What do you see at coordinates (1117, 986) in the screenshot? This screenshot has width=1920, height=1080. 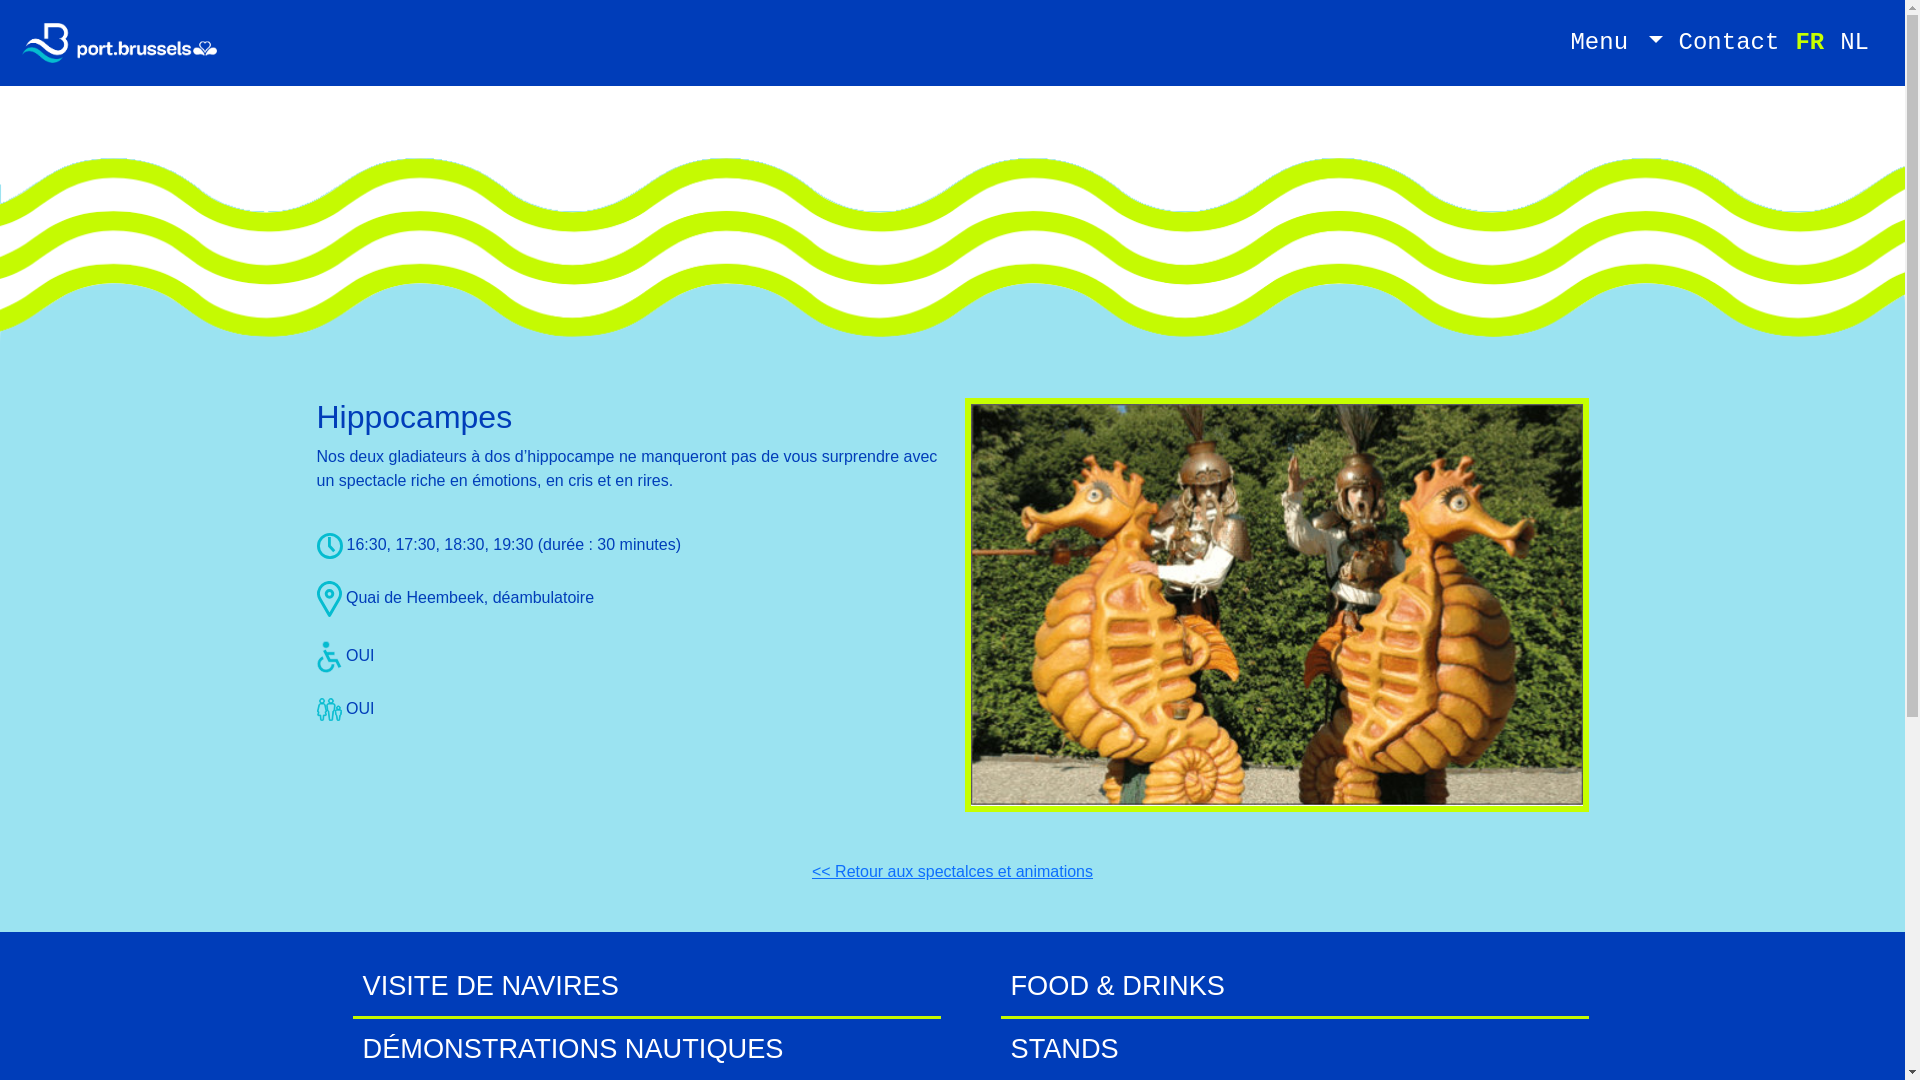 I see `FOOD & DRINKS` at bounding box center [1117, 986].